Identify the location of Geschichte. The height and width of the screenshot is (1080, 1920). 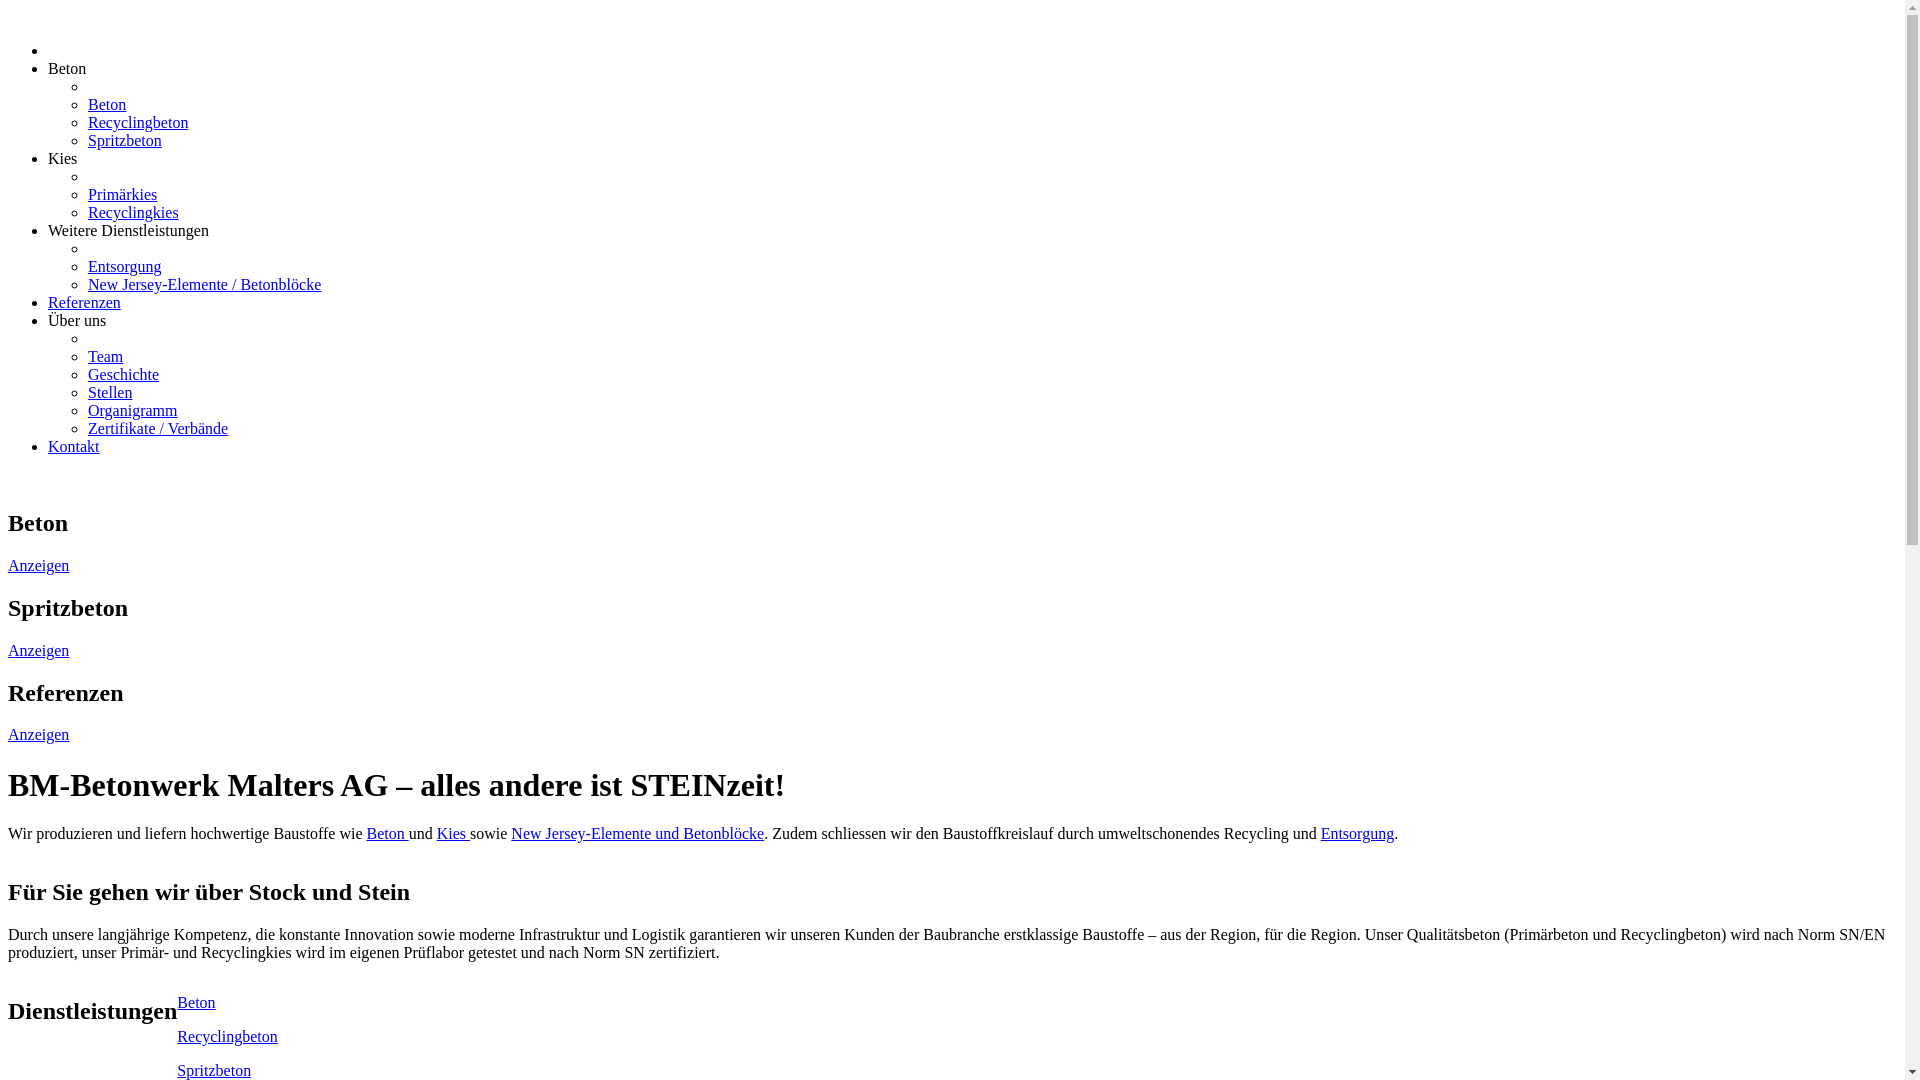
(124, 374).